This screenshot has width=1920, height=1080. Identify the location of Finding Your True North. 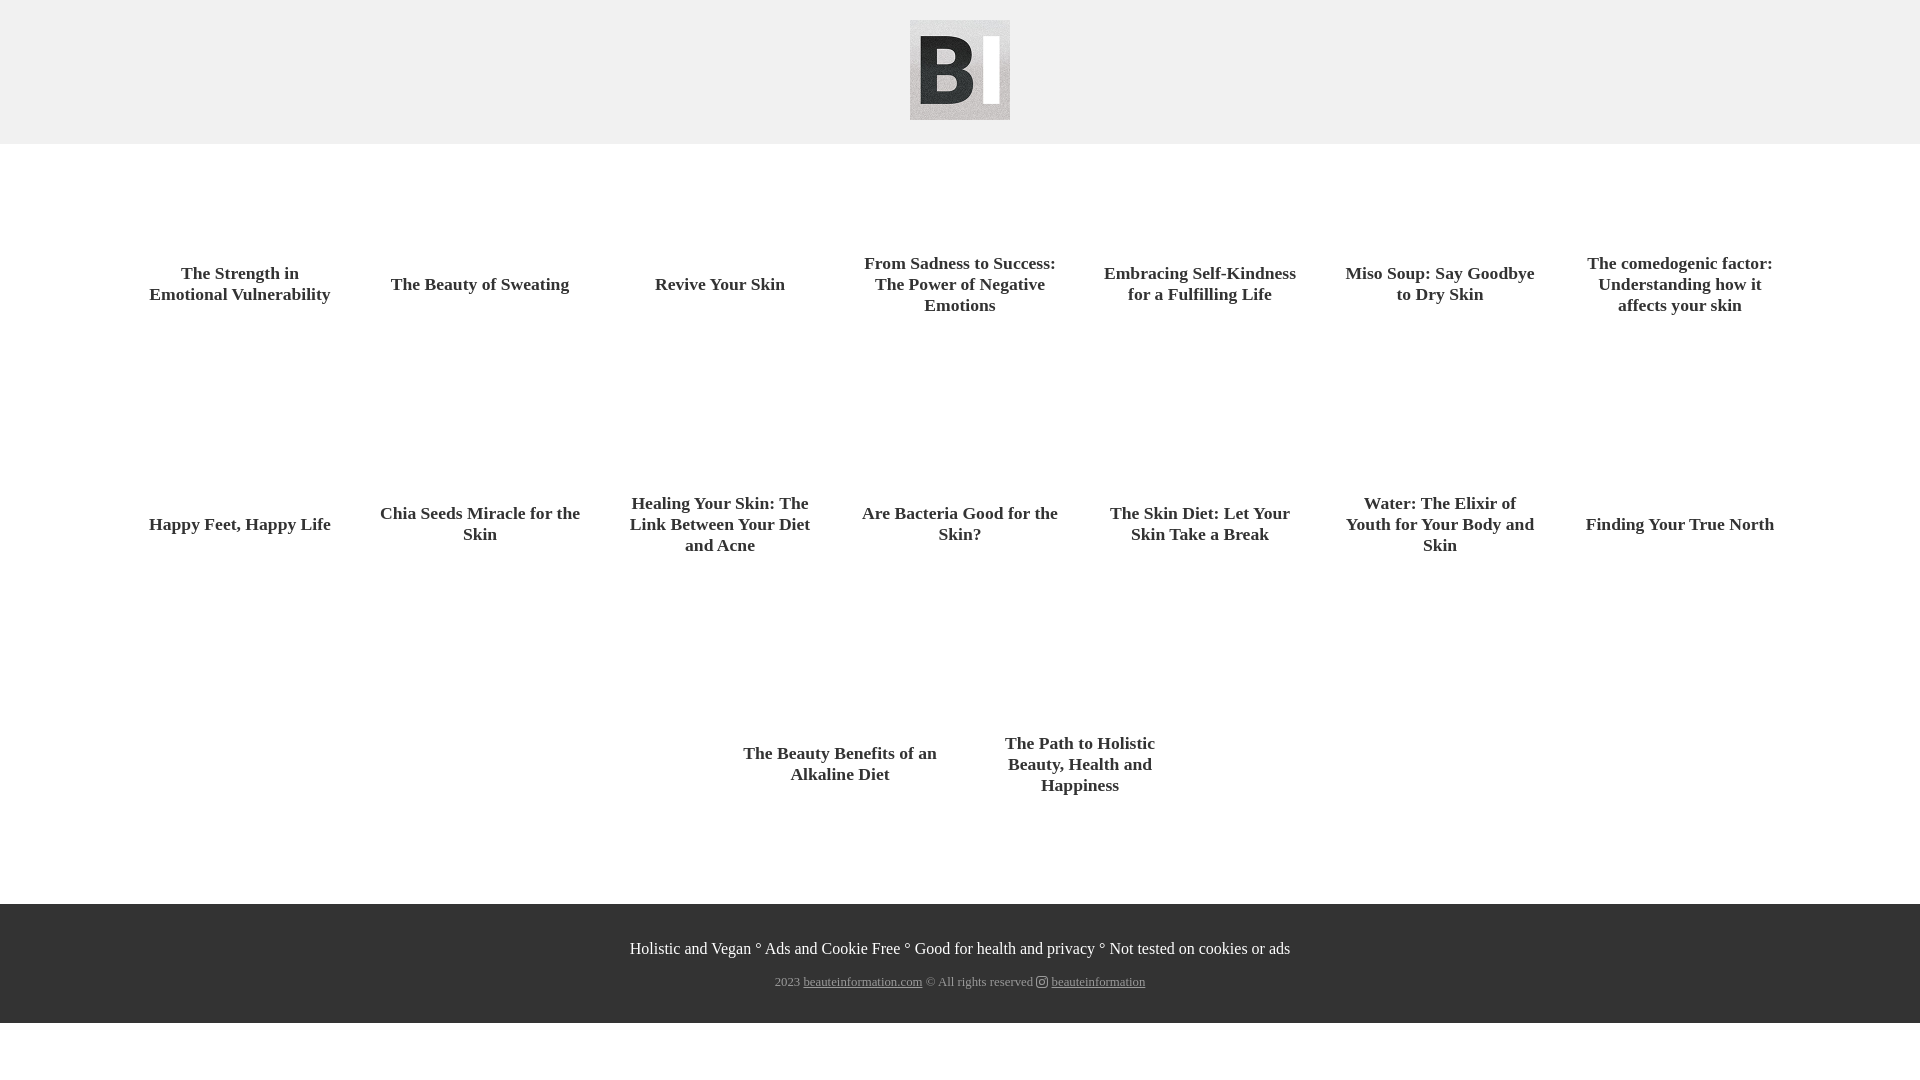
(1680, 524).